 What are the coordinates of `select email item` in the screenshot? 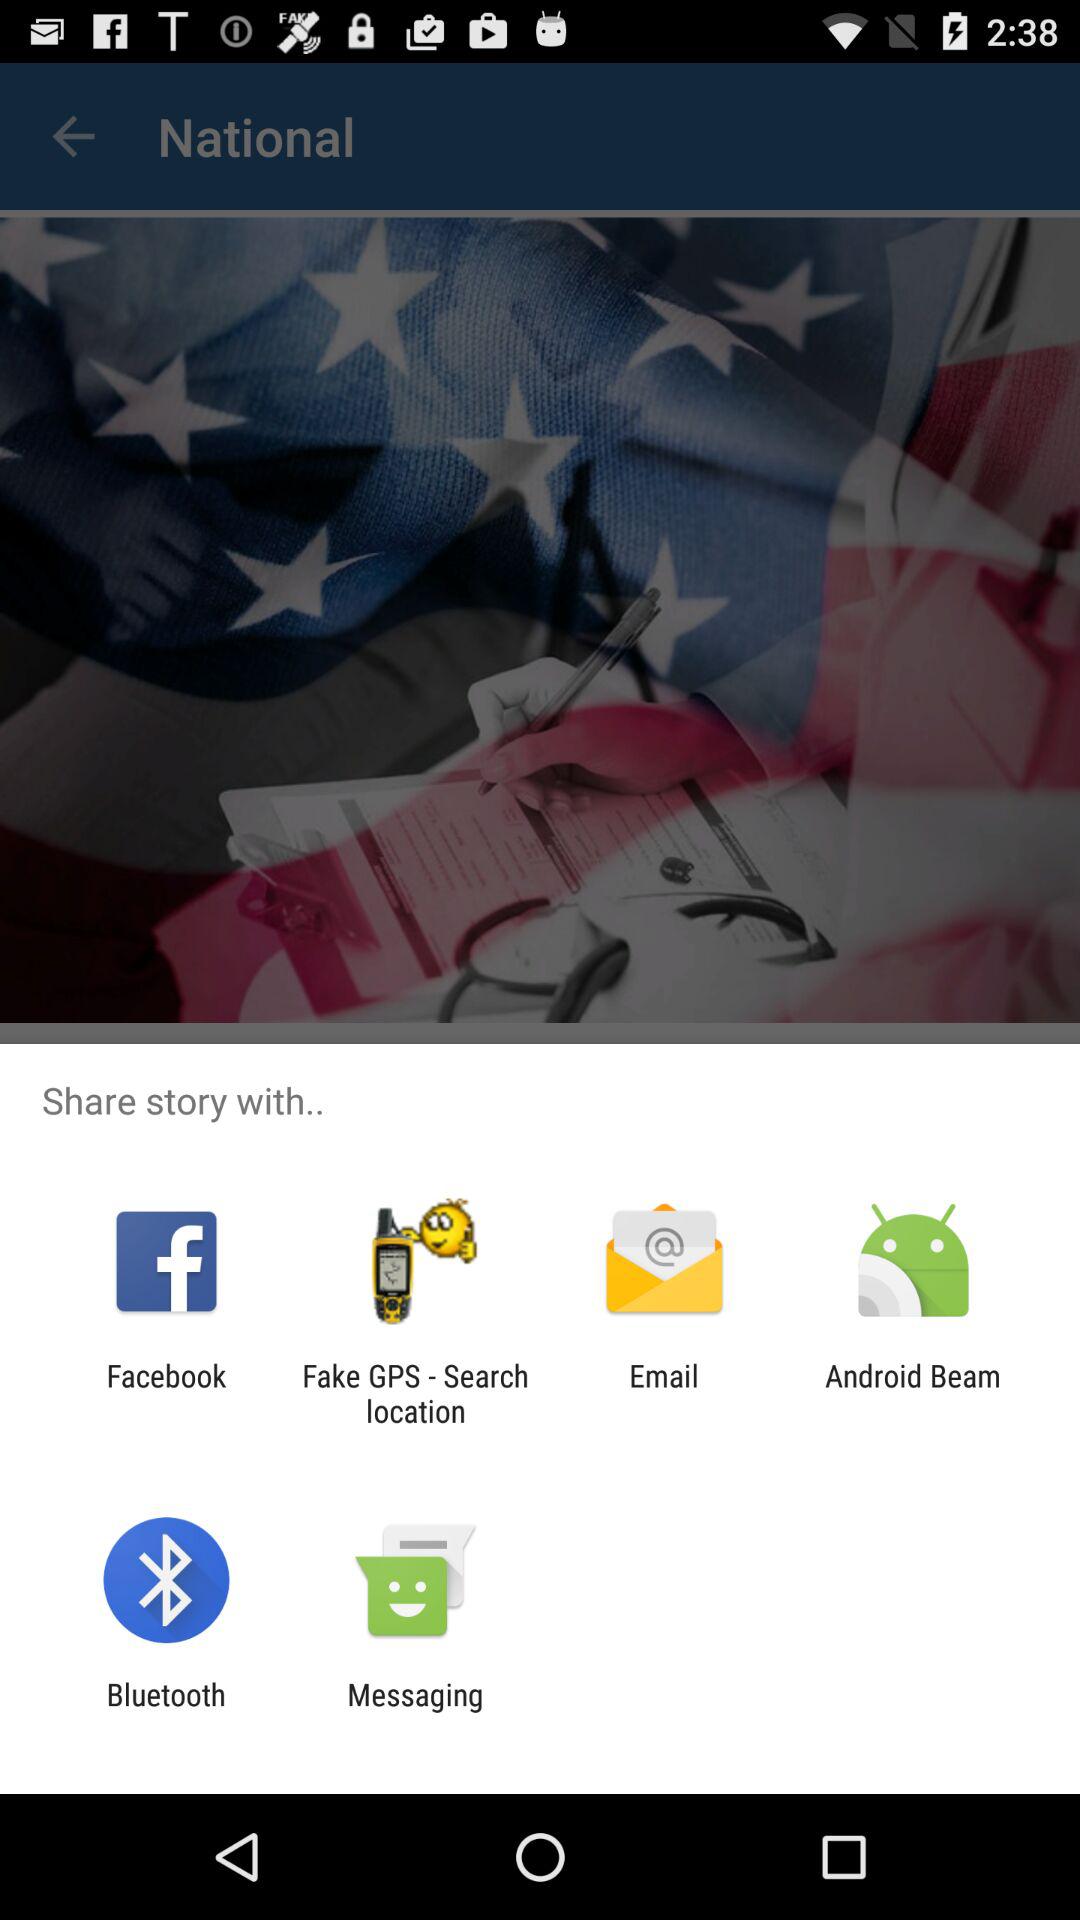 It's located at (664, 1393).